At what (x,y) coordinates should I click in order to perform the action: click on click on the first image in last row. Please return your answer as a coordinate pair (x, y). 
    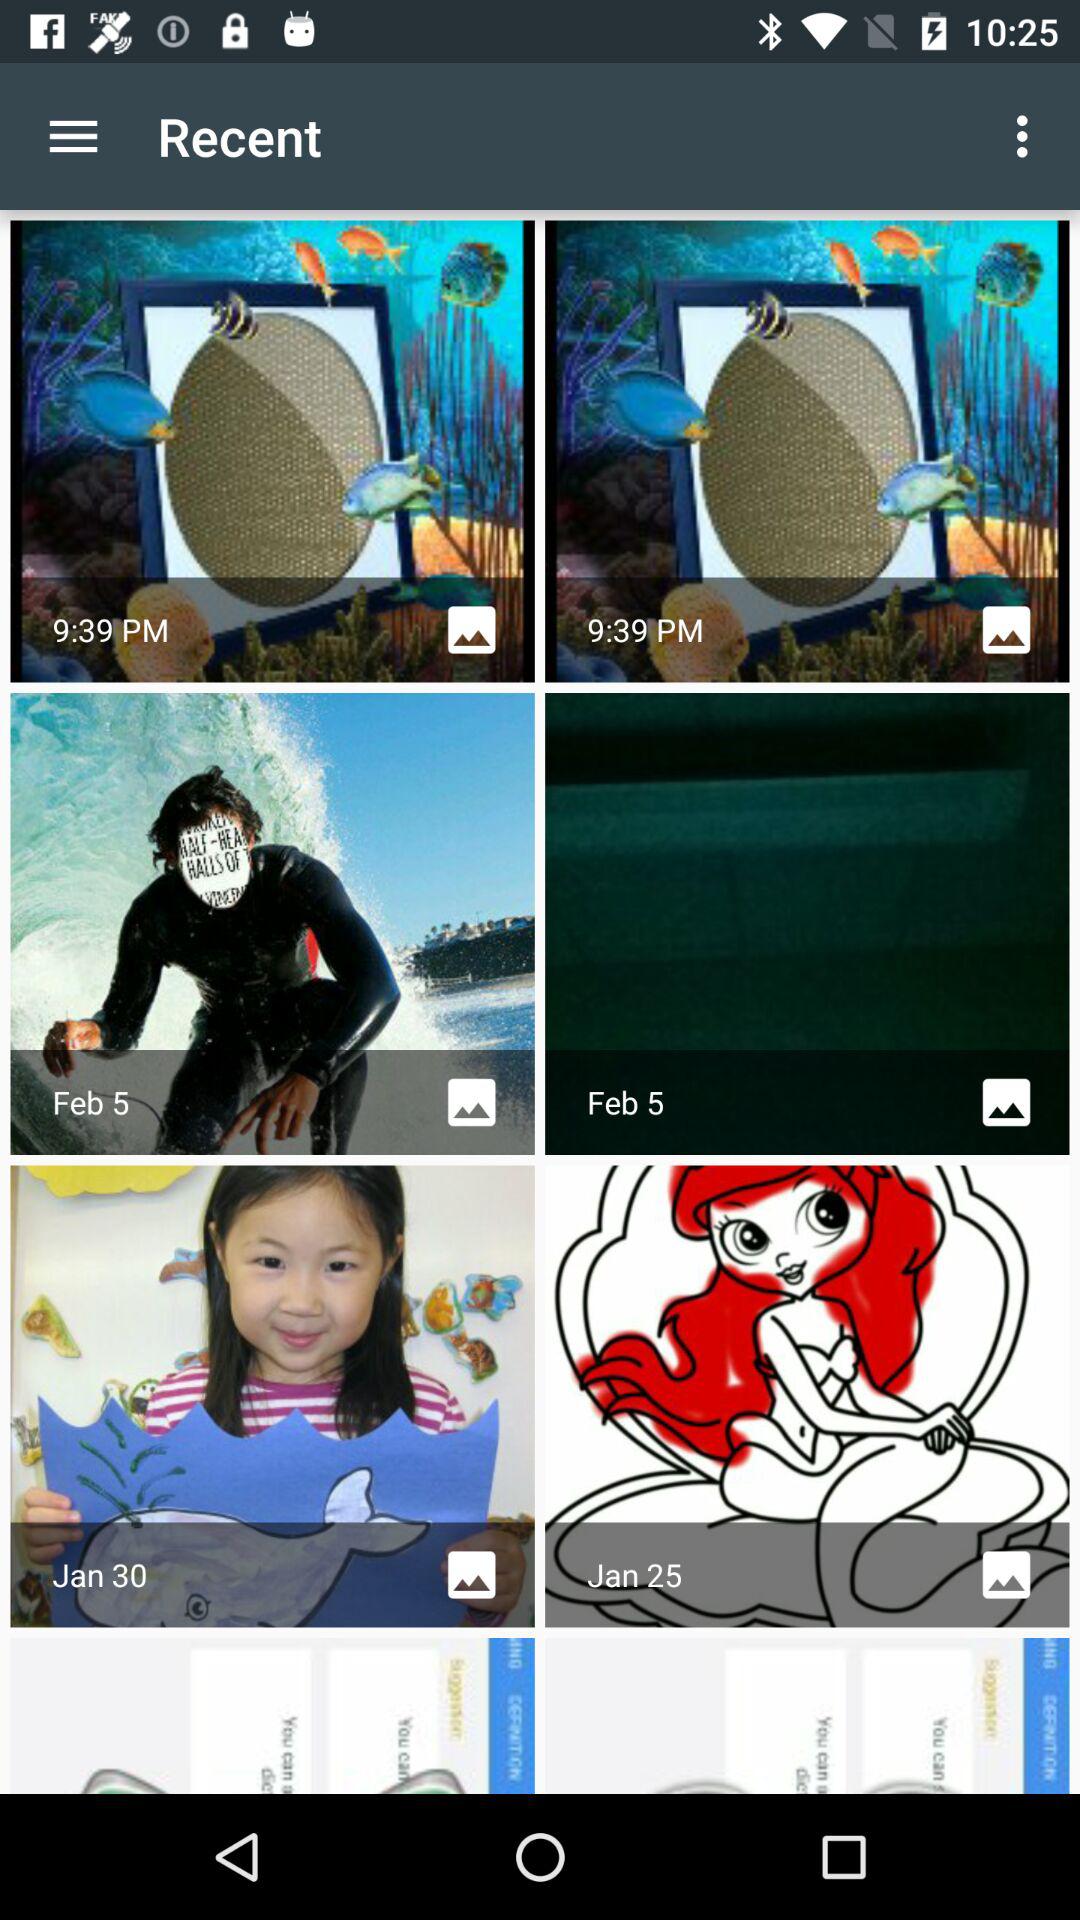
    Looking at the image, I should click on (272, 1715).